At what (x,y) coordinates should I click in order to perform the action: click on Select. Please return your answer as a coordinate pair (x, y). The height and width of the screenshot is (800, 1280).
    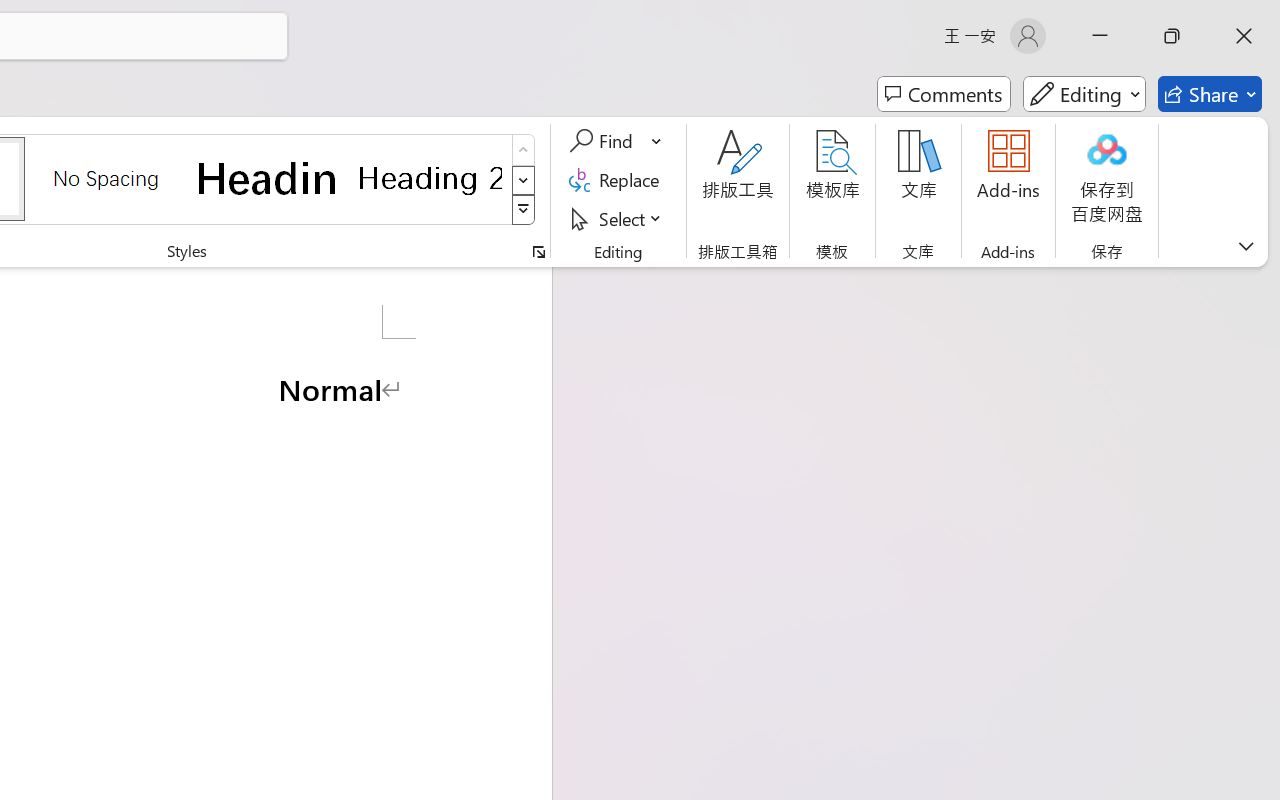
    Looking at the image, I should click on (618, 218).